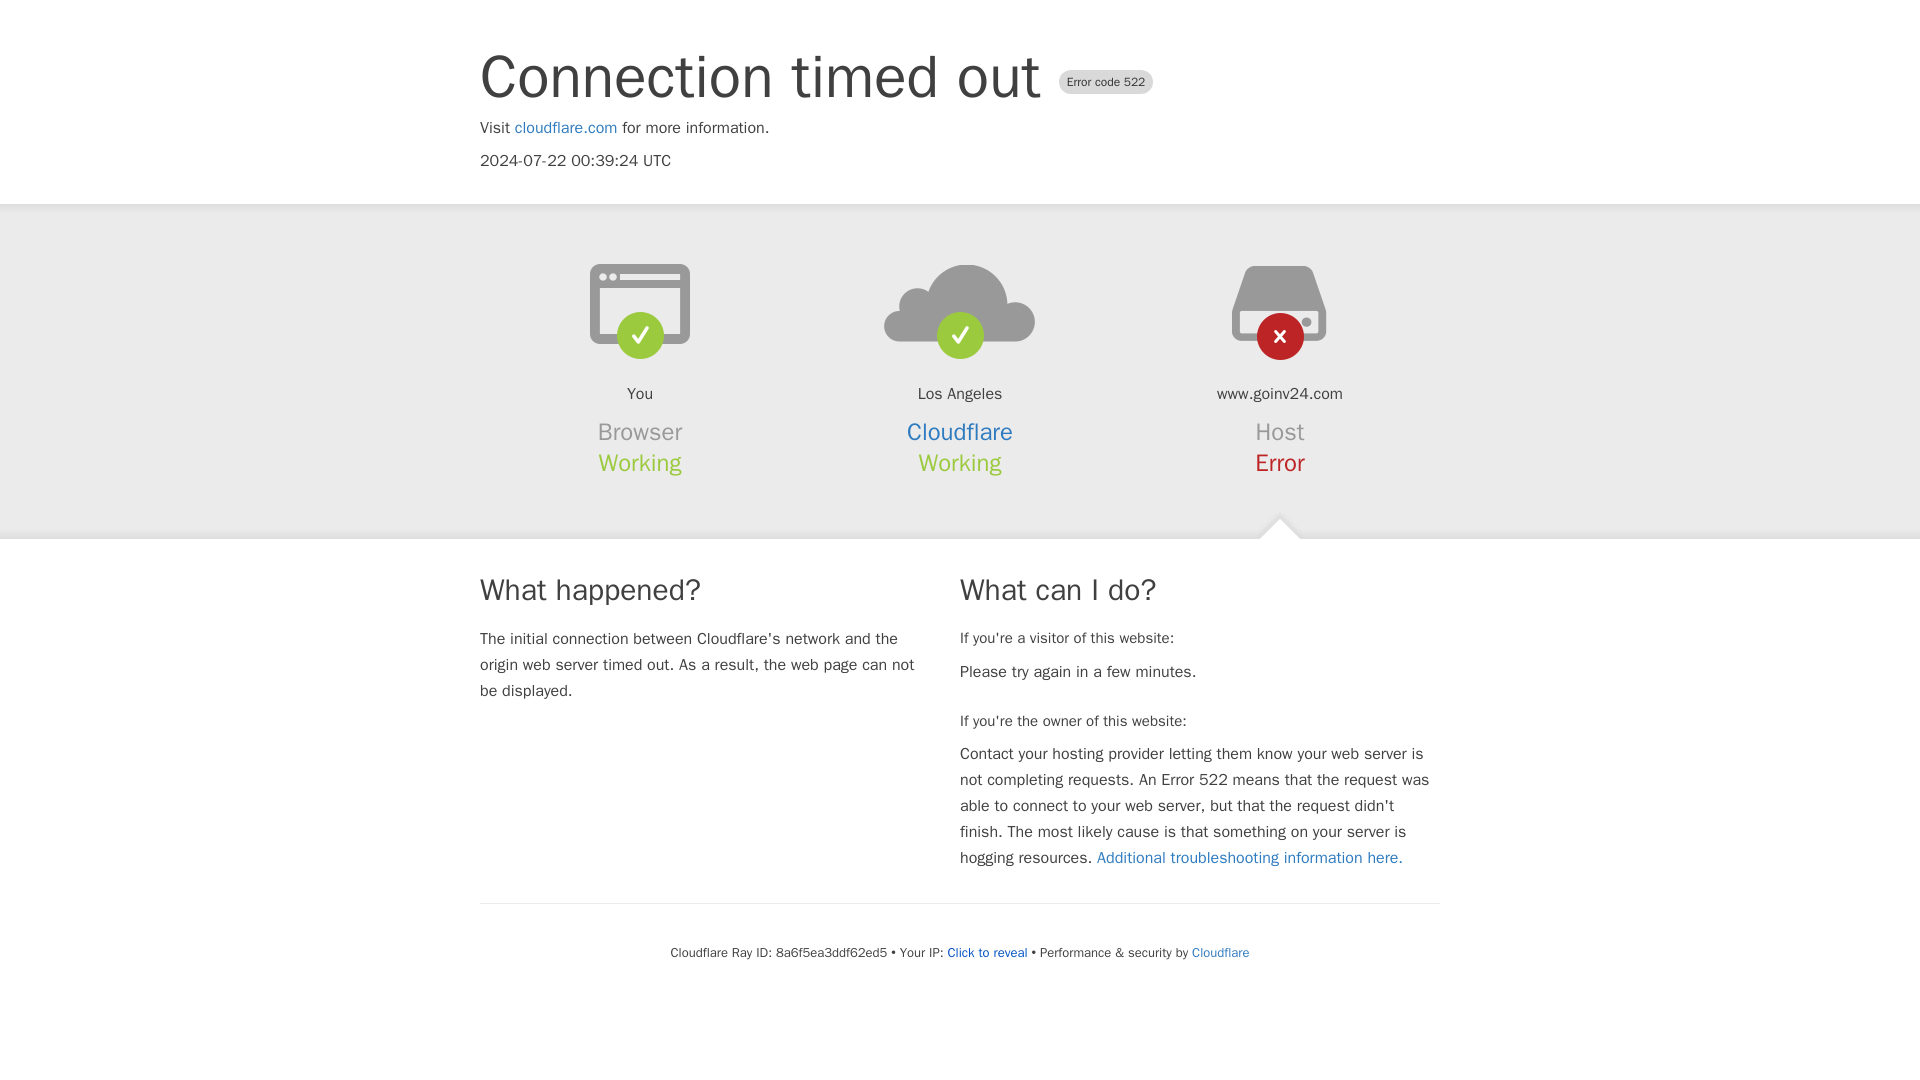 The image size is (1920, 1080). Describe the element at coordinates (566, 128) in the screenshot. I see `cloudflare.com` at that location.